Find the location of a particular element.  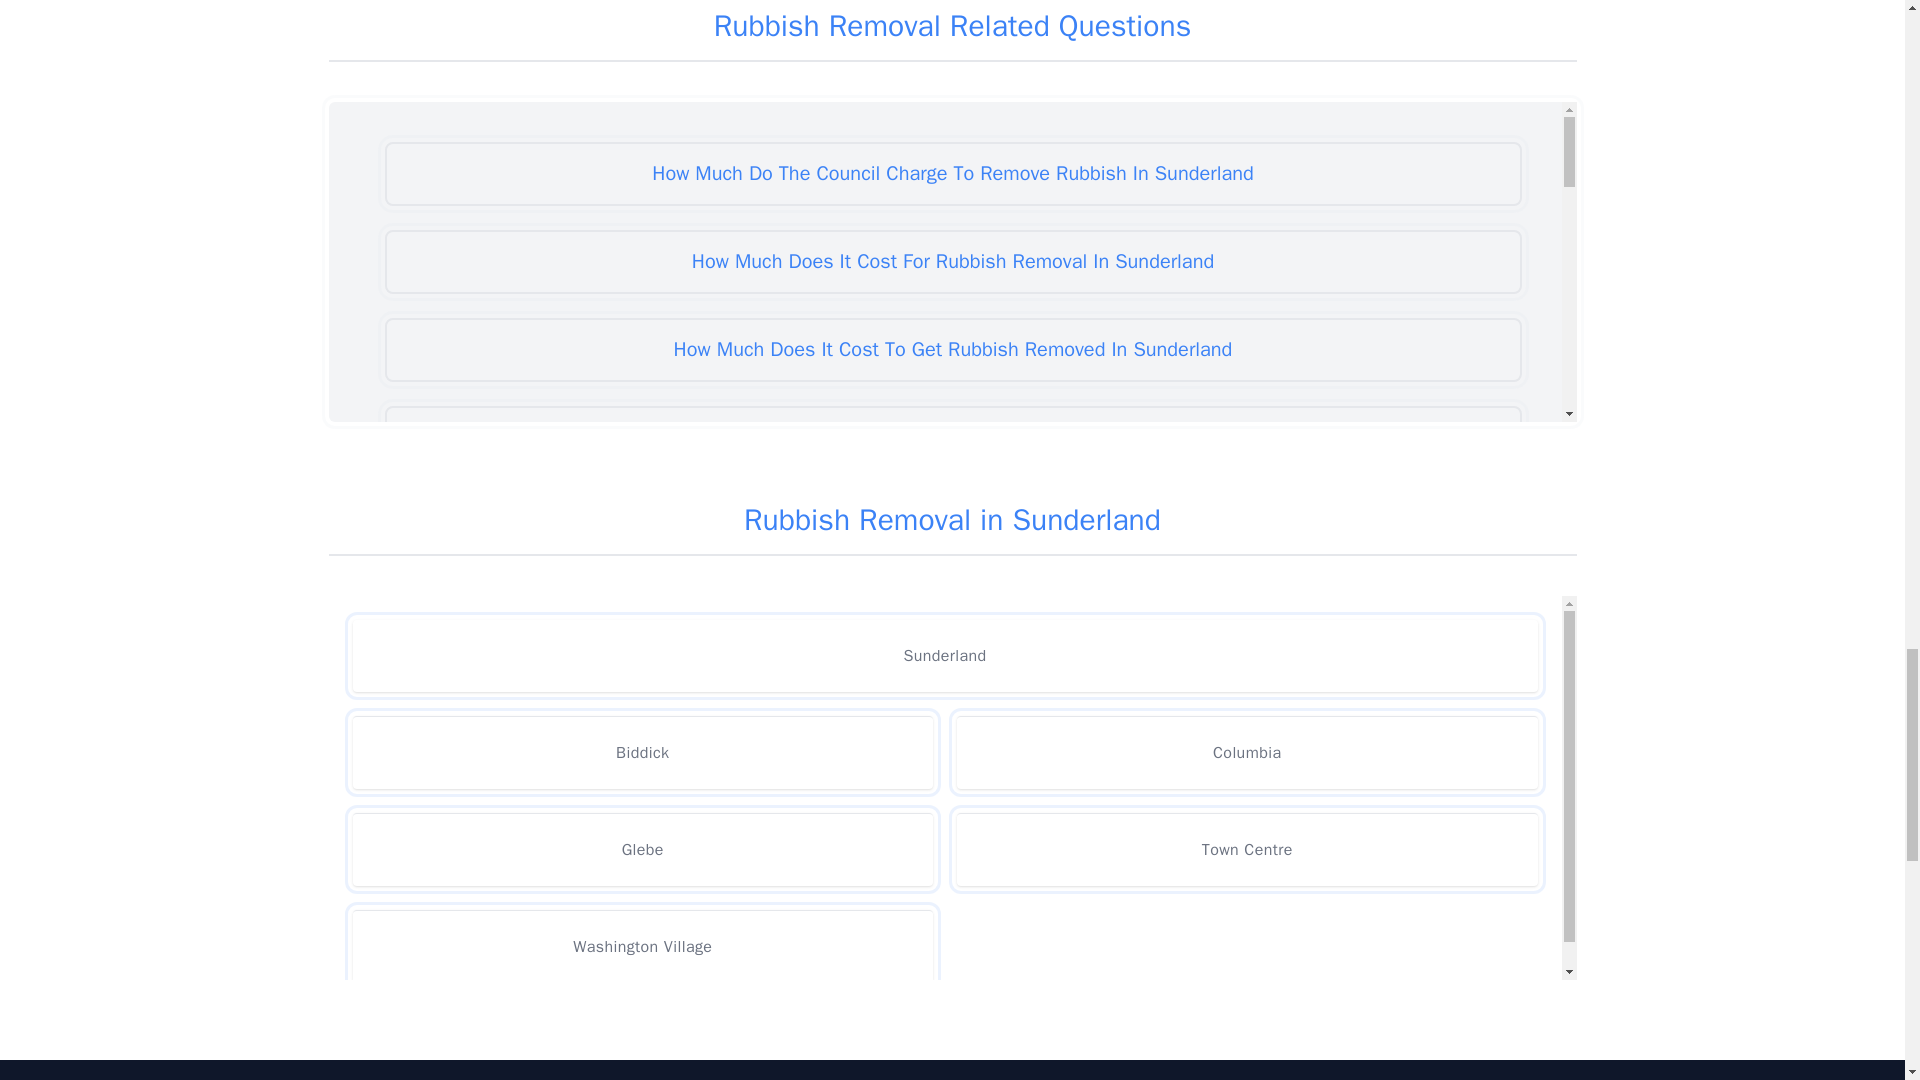

How To Set Up A Rubbish Removal Business In Sunderland is located at coordinates (952, 1050).